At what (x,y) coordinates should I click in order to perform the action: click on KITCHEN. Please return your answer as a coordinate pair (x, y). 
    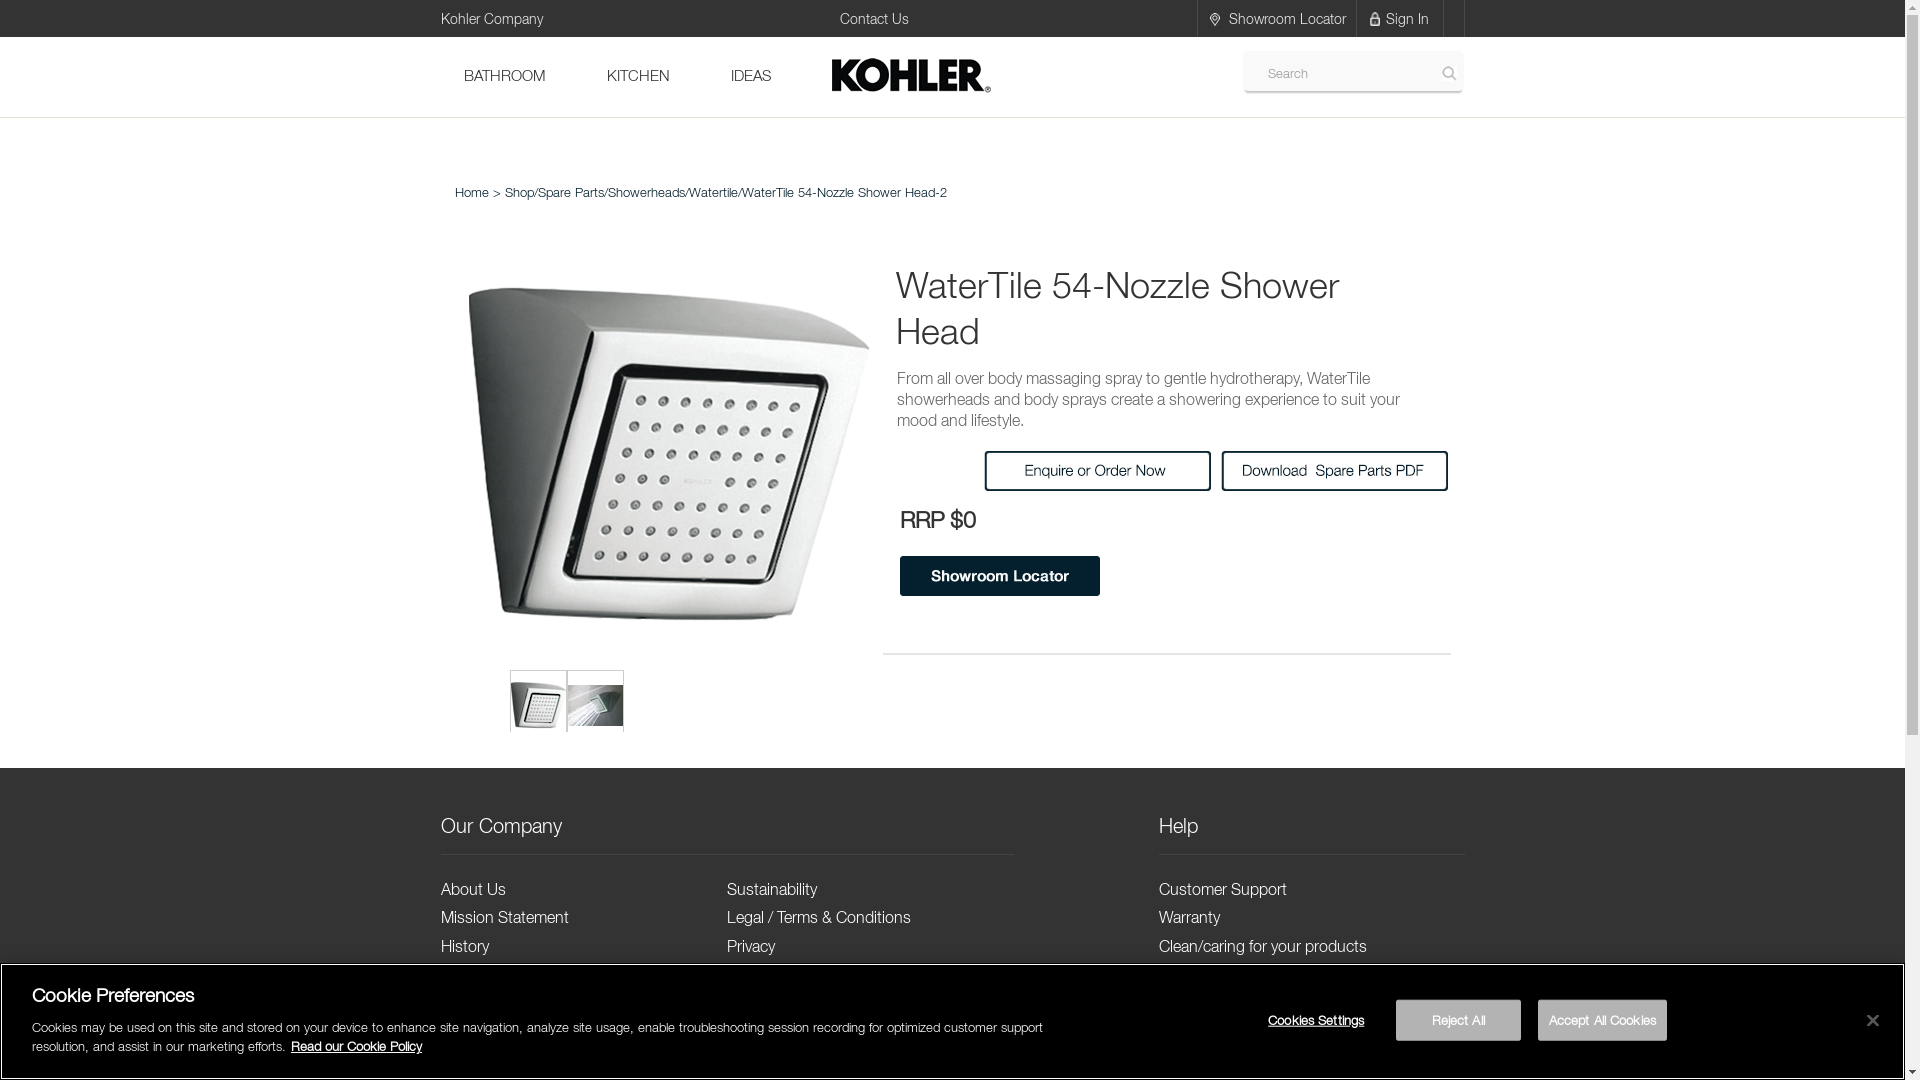
    Looking at the image, I should click on (638, 77).